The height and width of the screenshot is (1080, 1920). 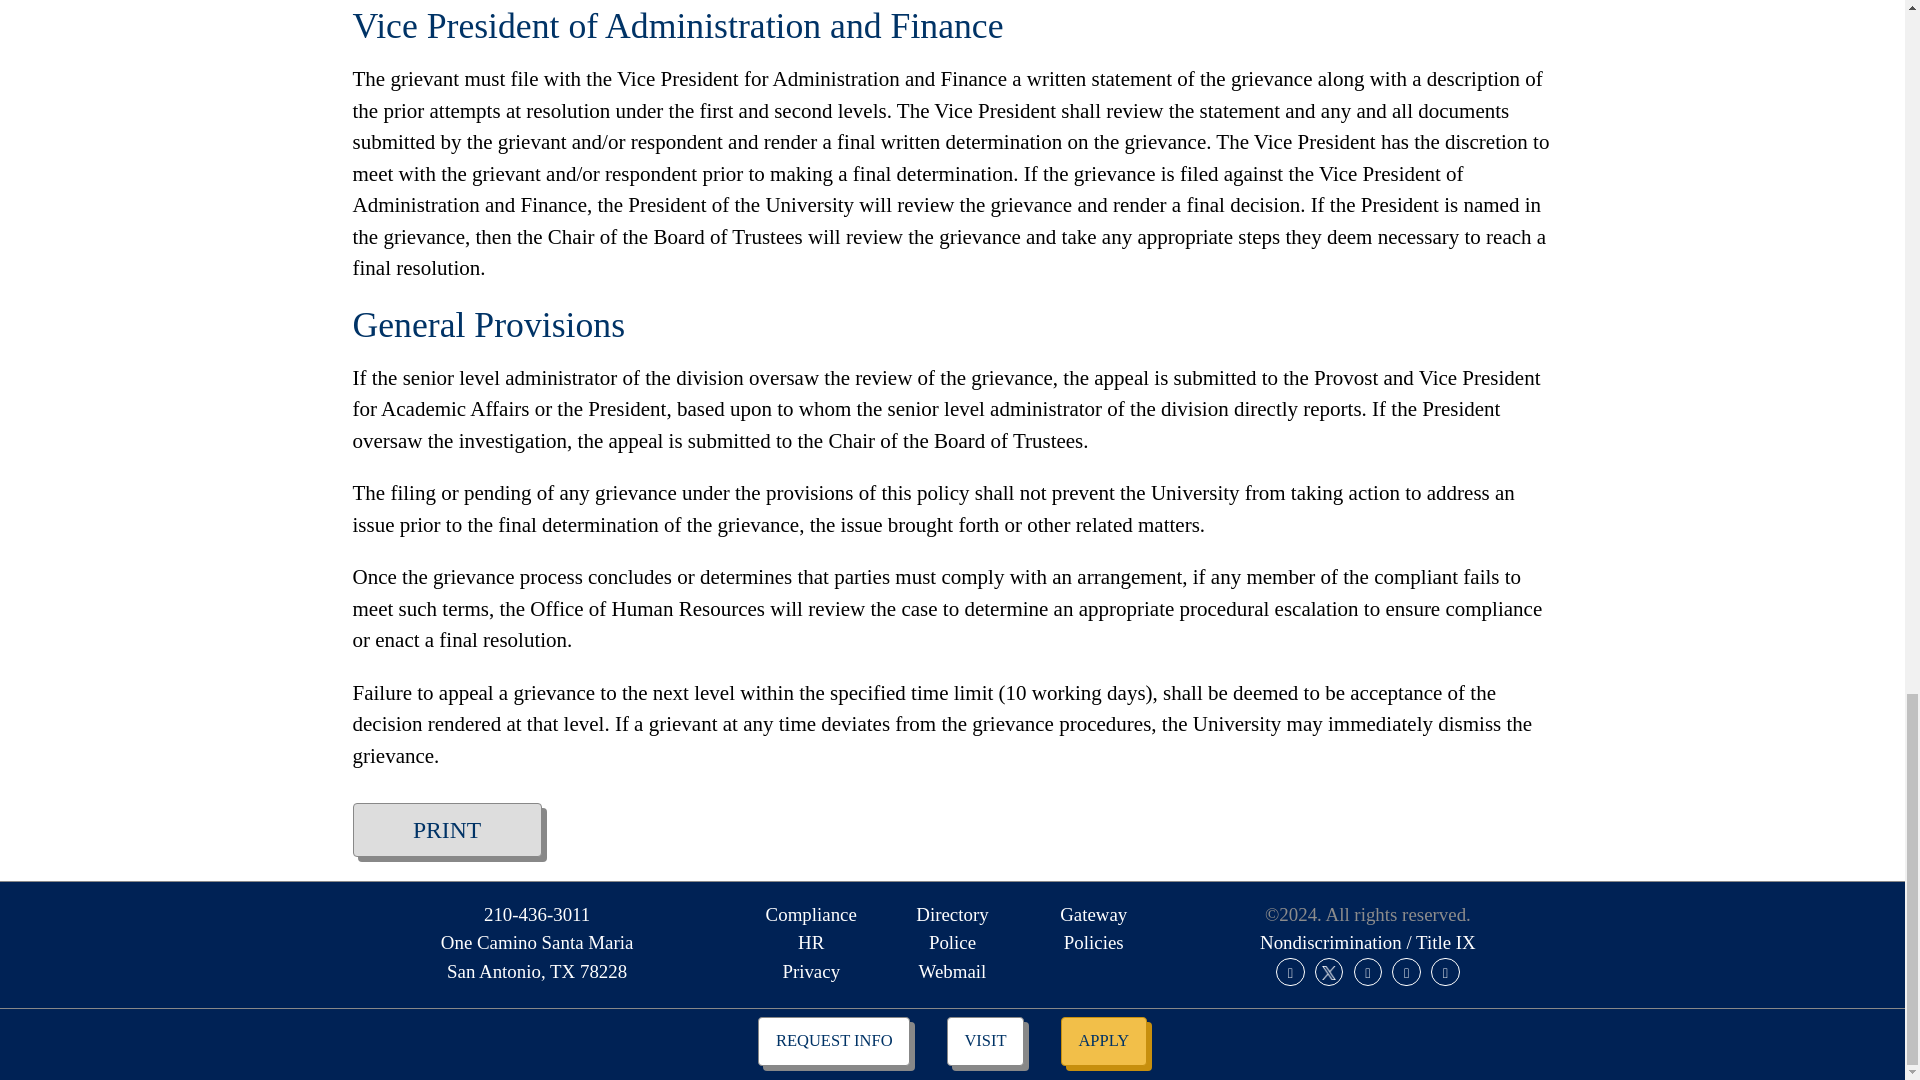 I want to click on YouTube, so click(x=952, y=914).